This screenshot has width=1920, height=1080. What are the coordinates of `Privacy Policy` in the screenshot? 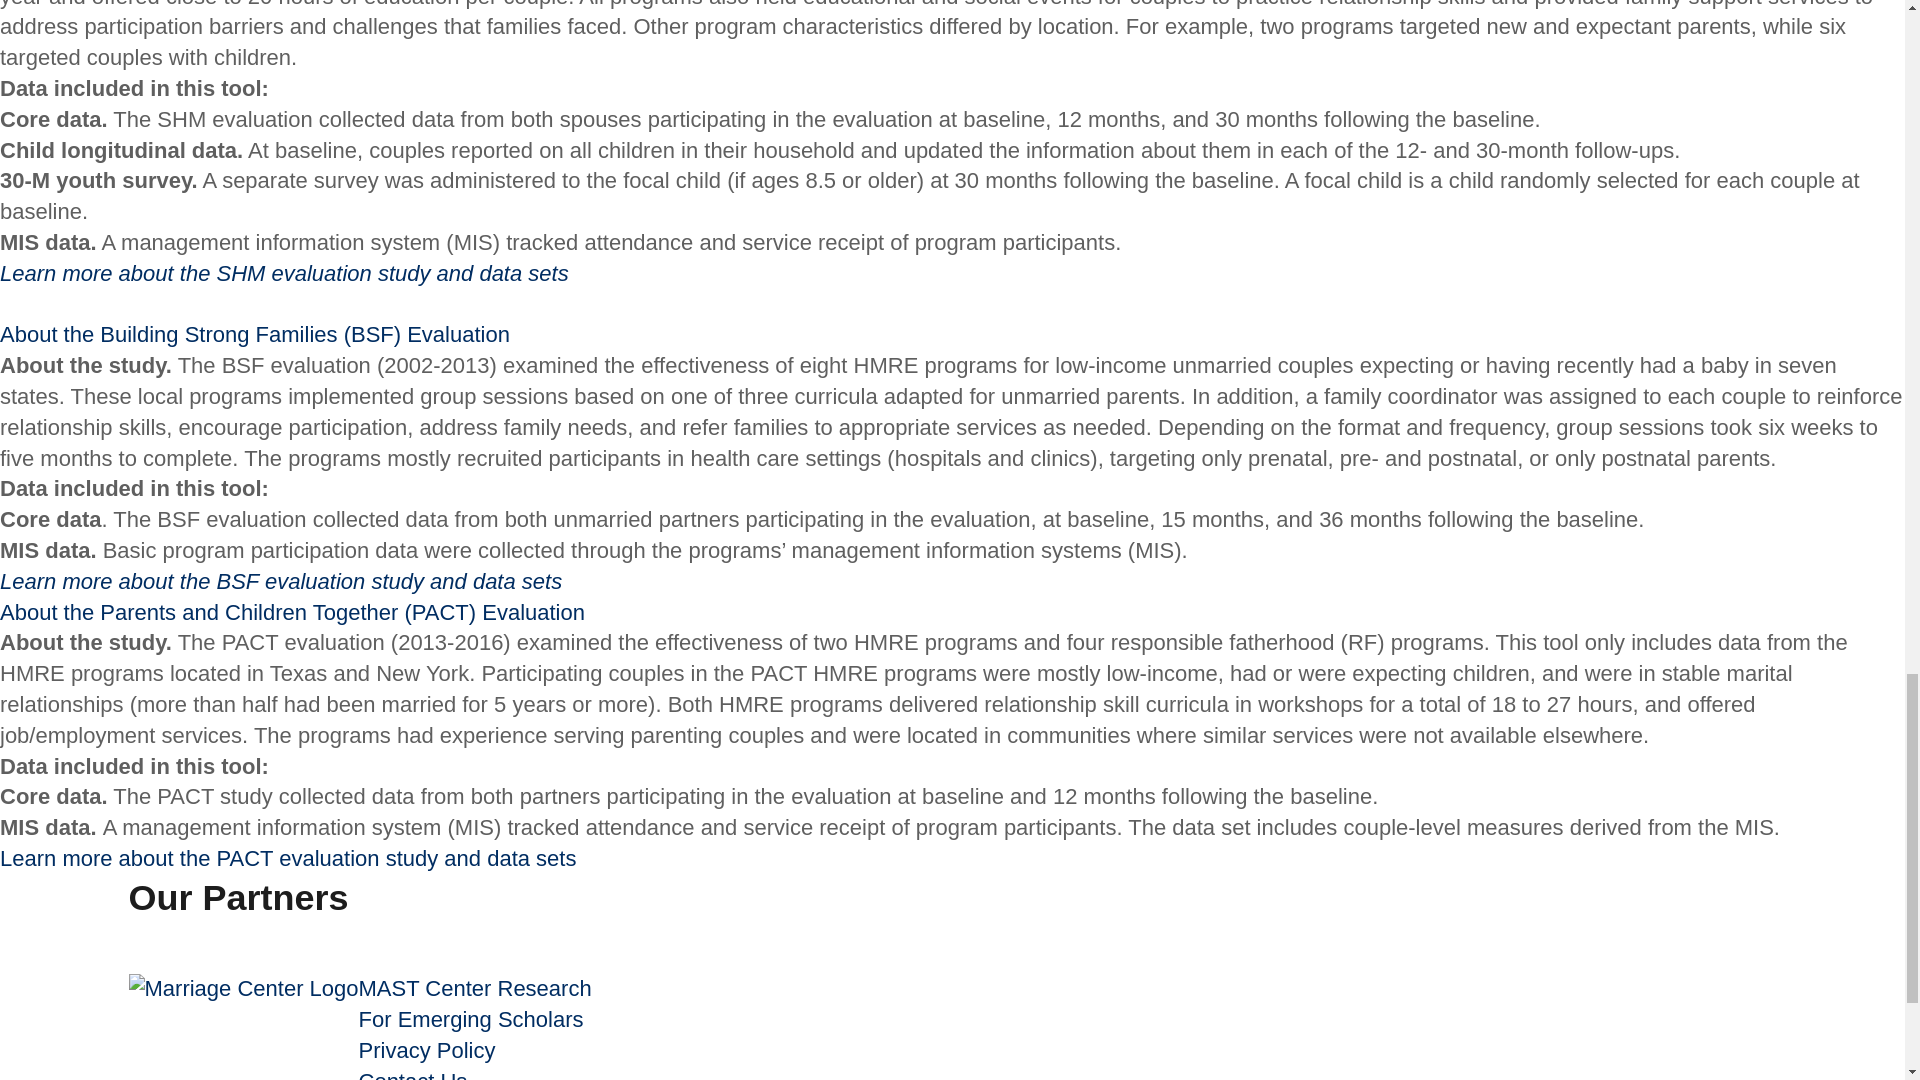 It's located at (427, 1050).